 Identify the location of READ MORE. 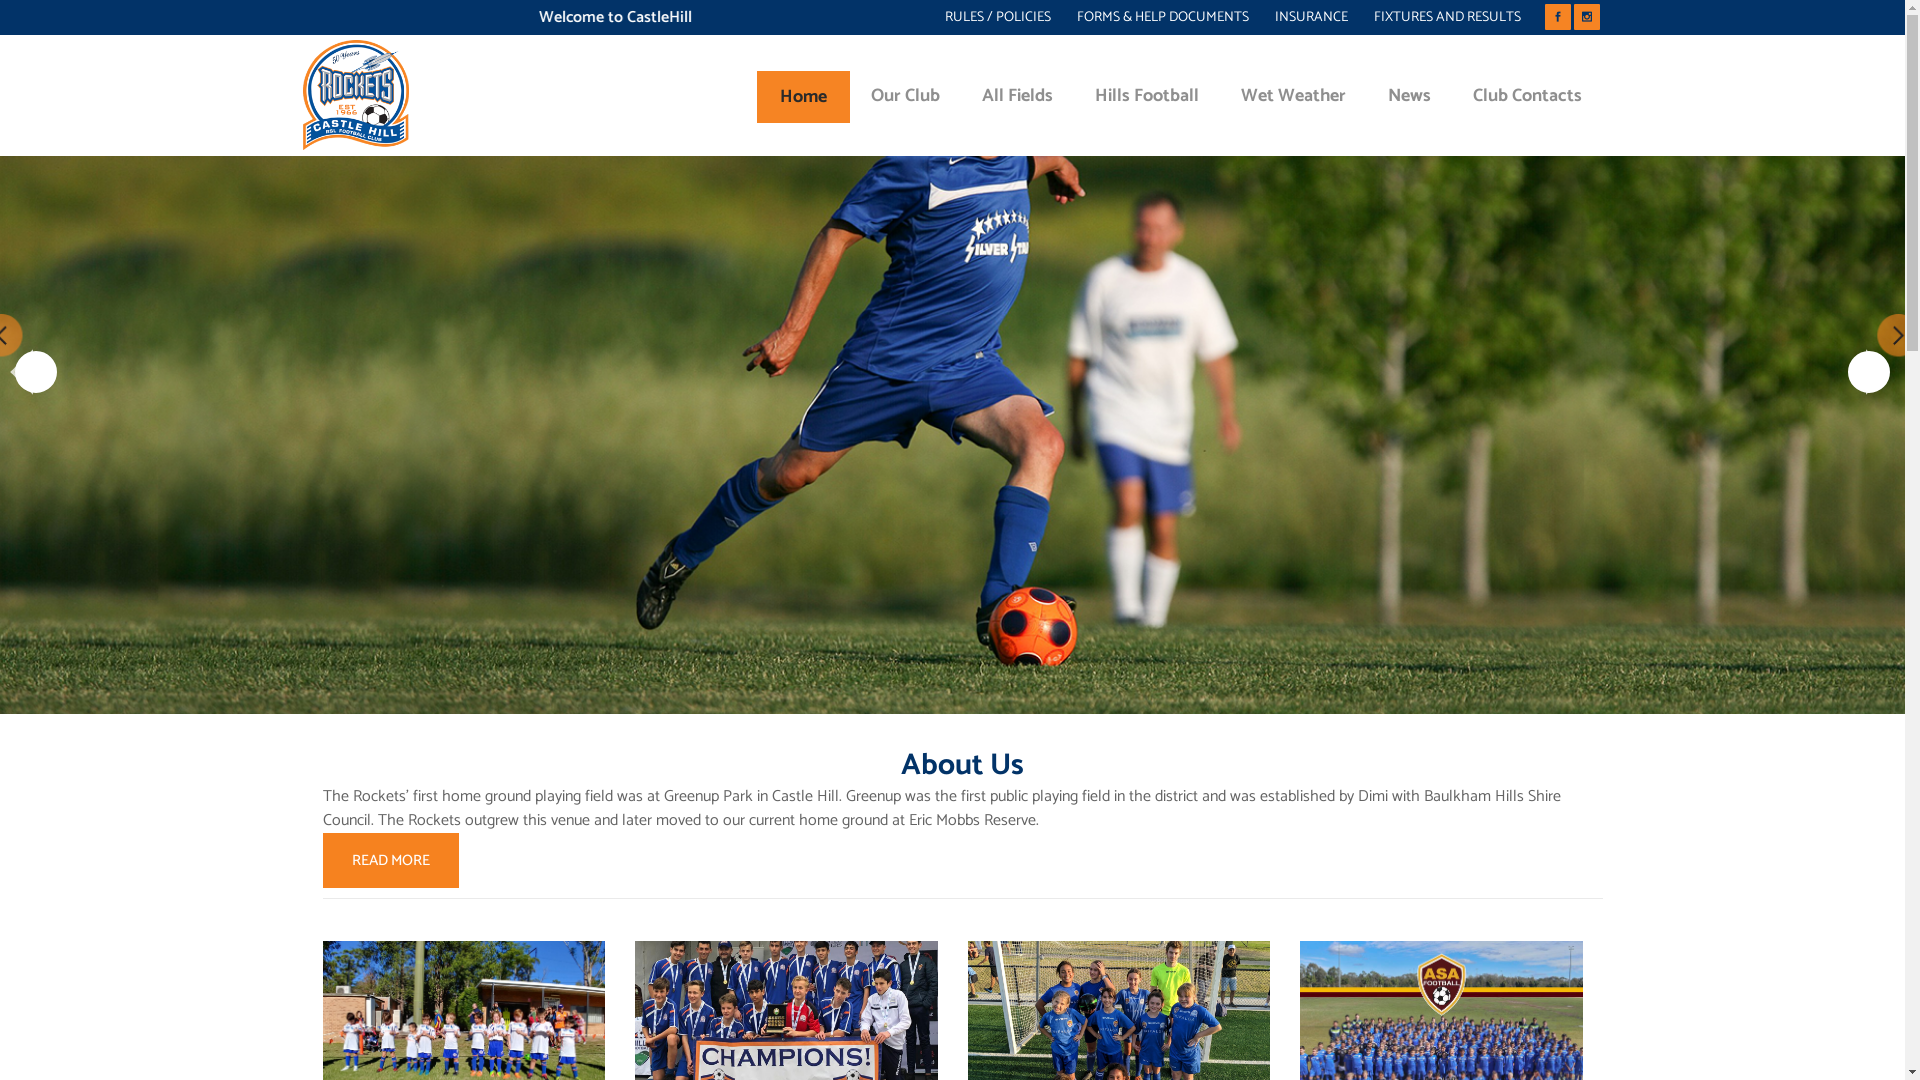
(390, 860).